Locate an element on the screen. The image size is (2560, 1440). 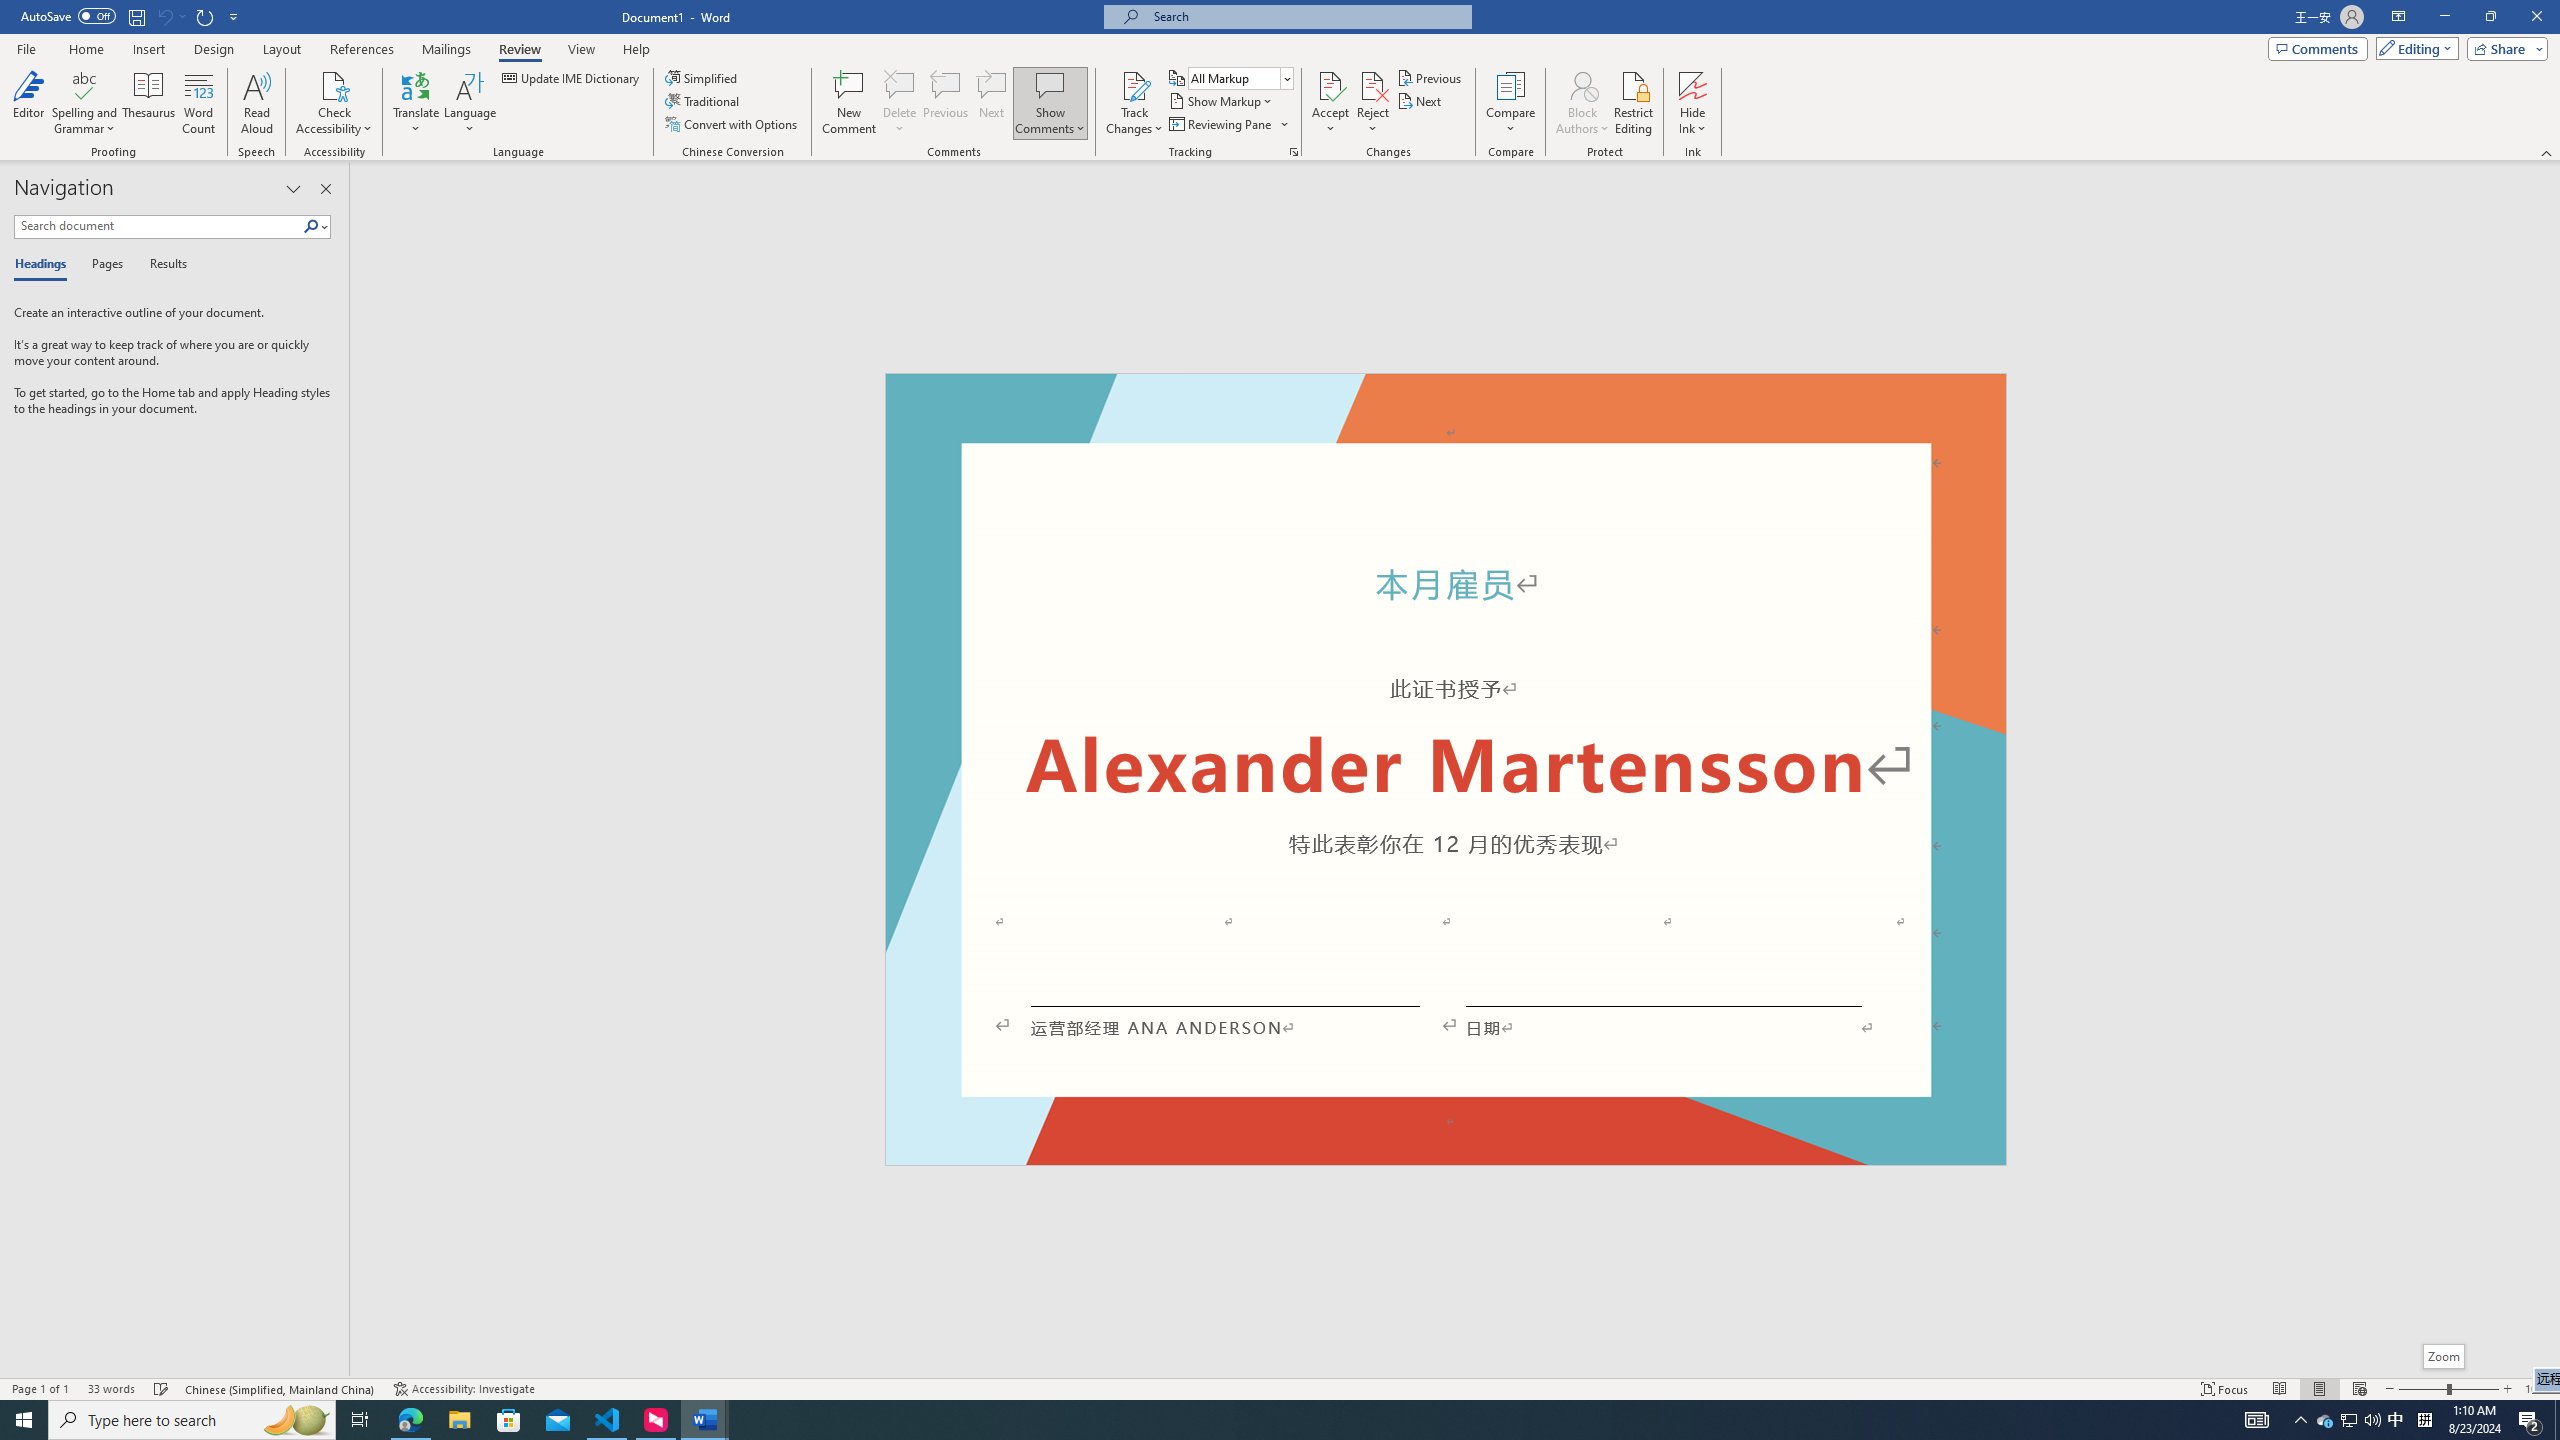
Reviewing Pane is located at coordinates (1228, 124).